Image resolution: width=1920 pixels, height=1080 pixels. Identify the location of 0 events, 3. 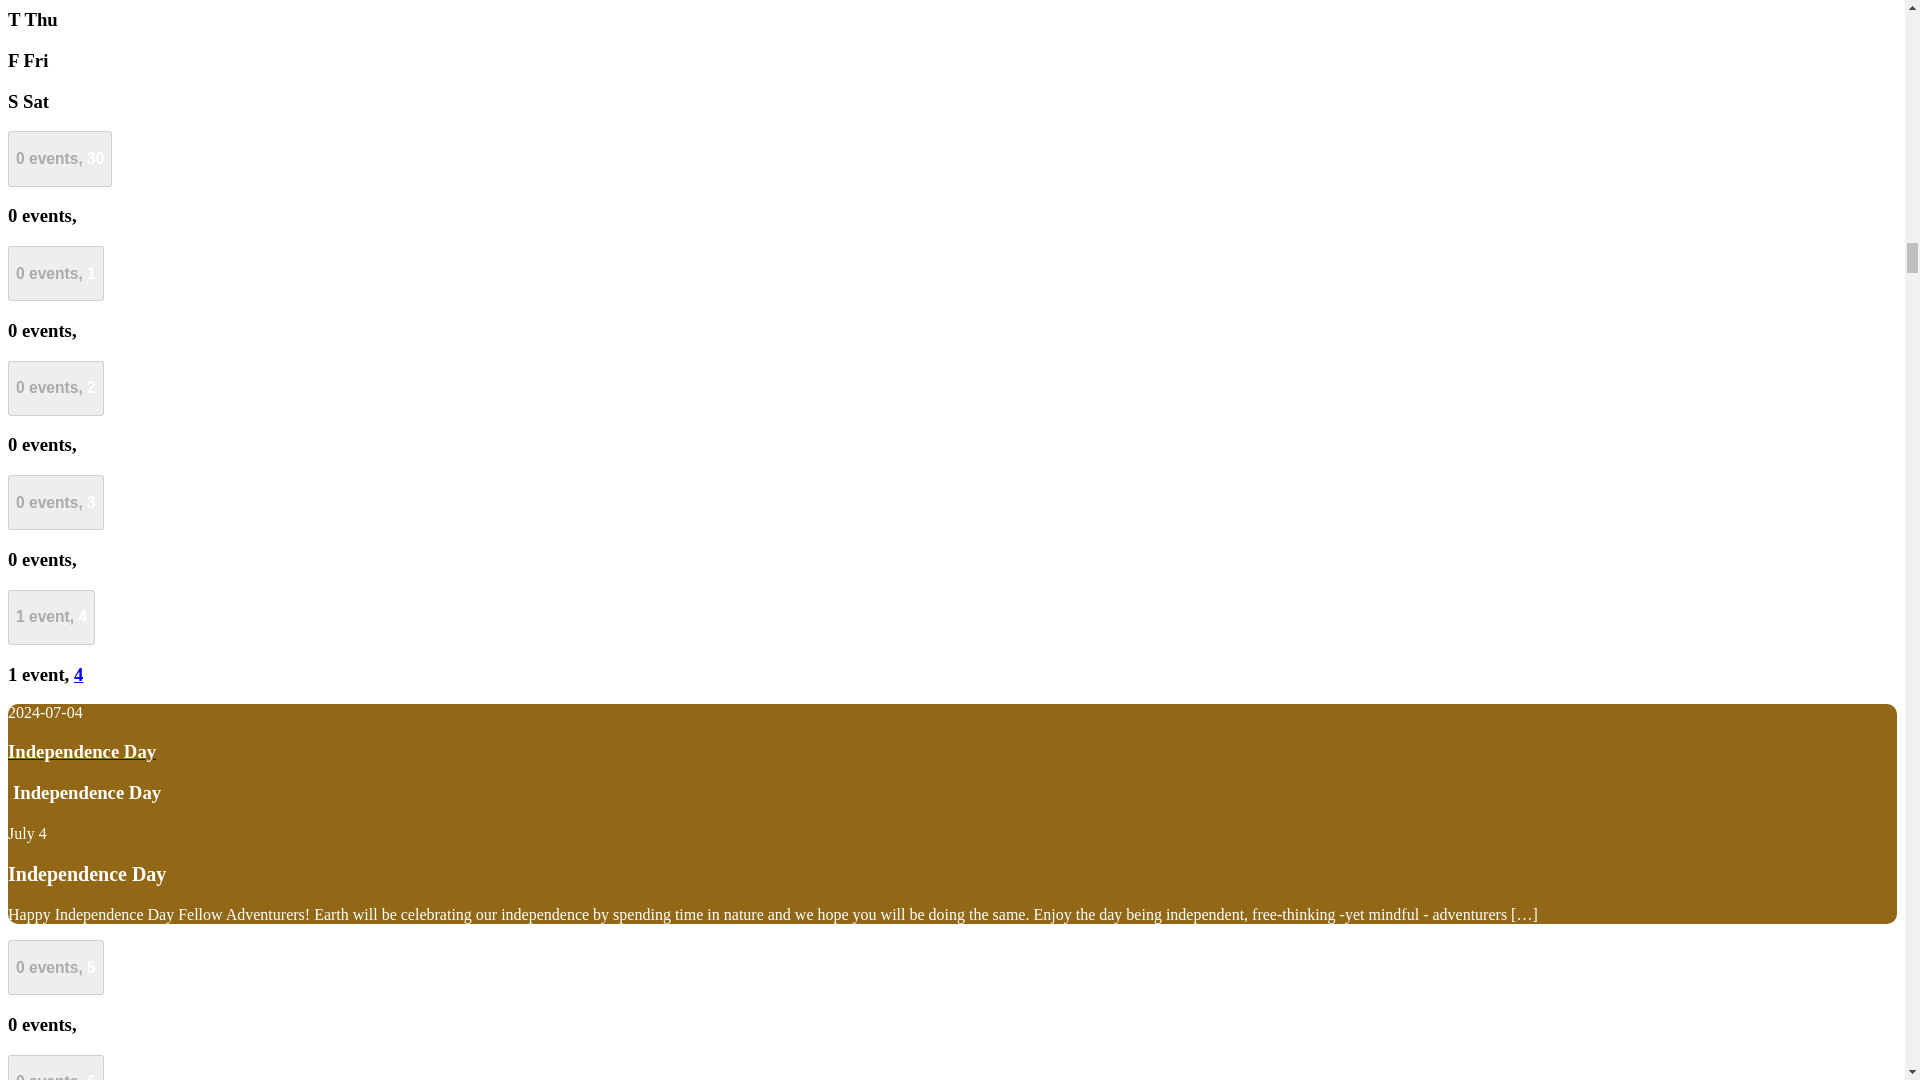
(55, 502).